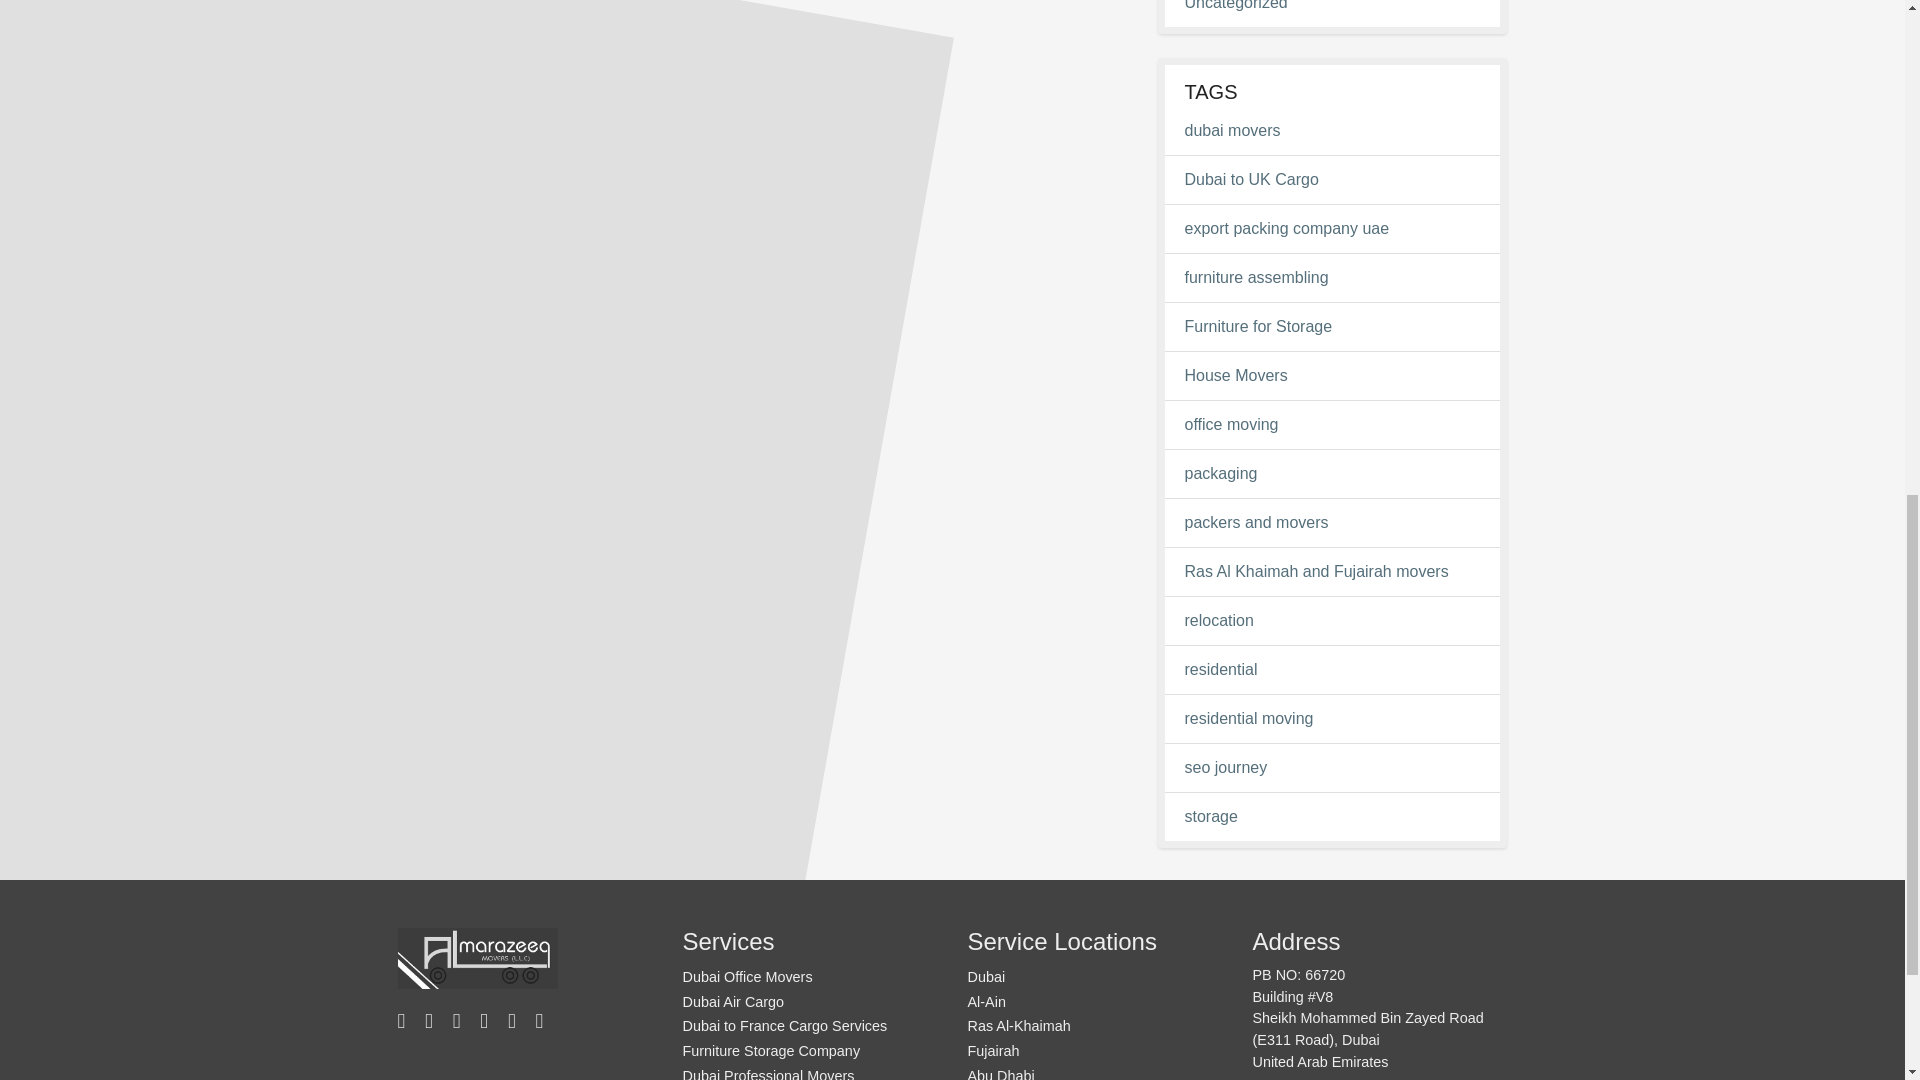  I want to click on residential, so click(1332, 669).